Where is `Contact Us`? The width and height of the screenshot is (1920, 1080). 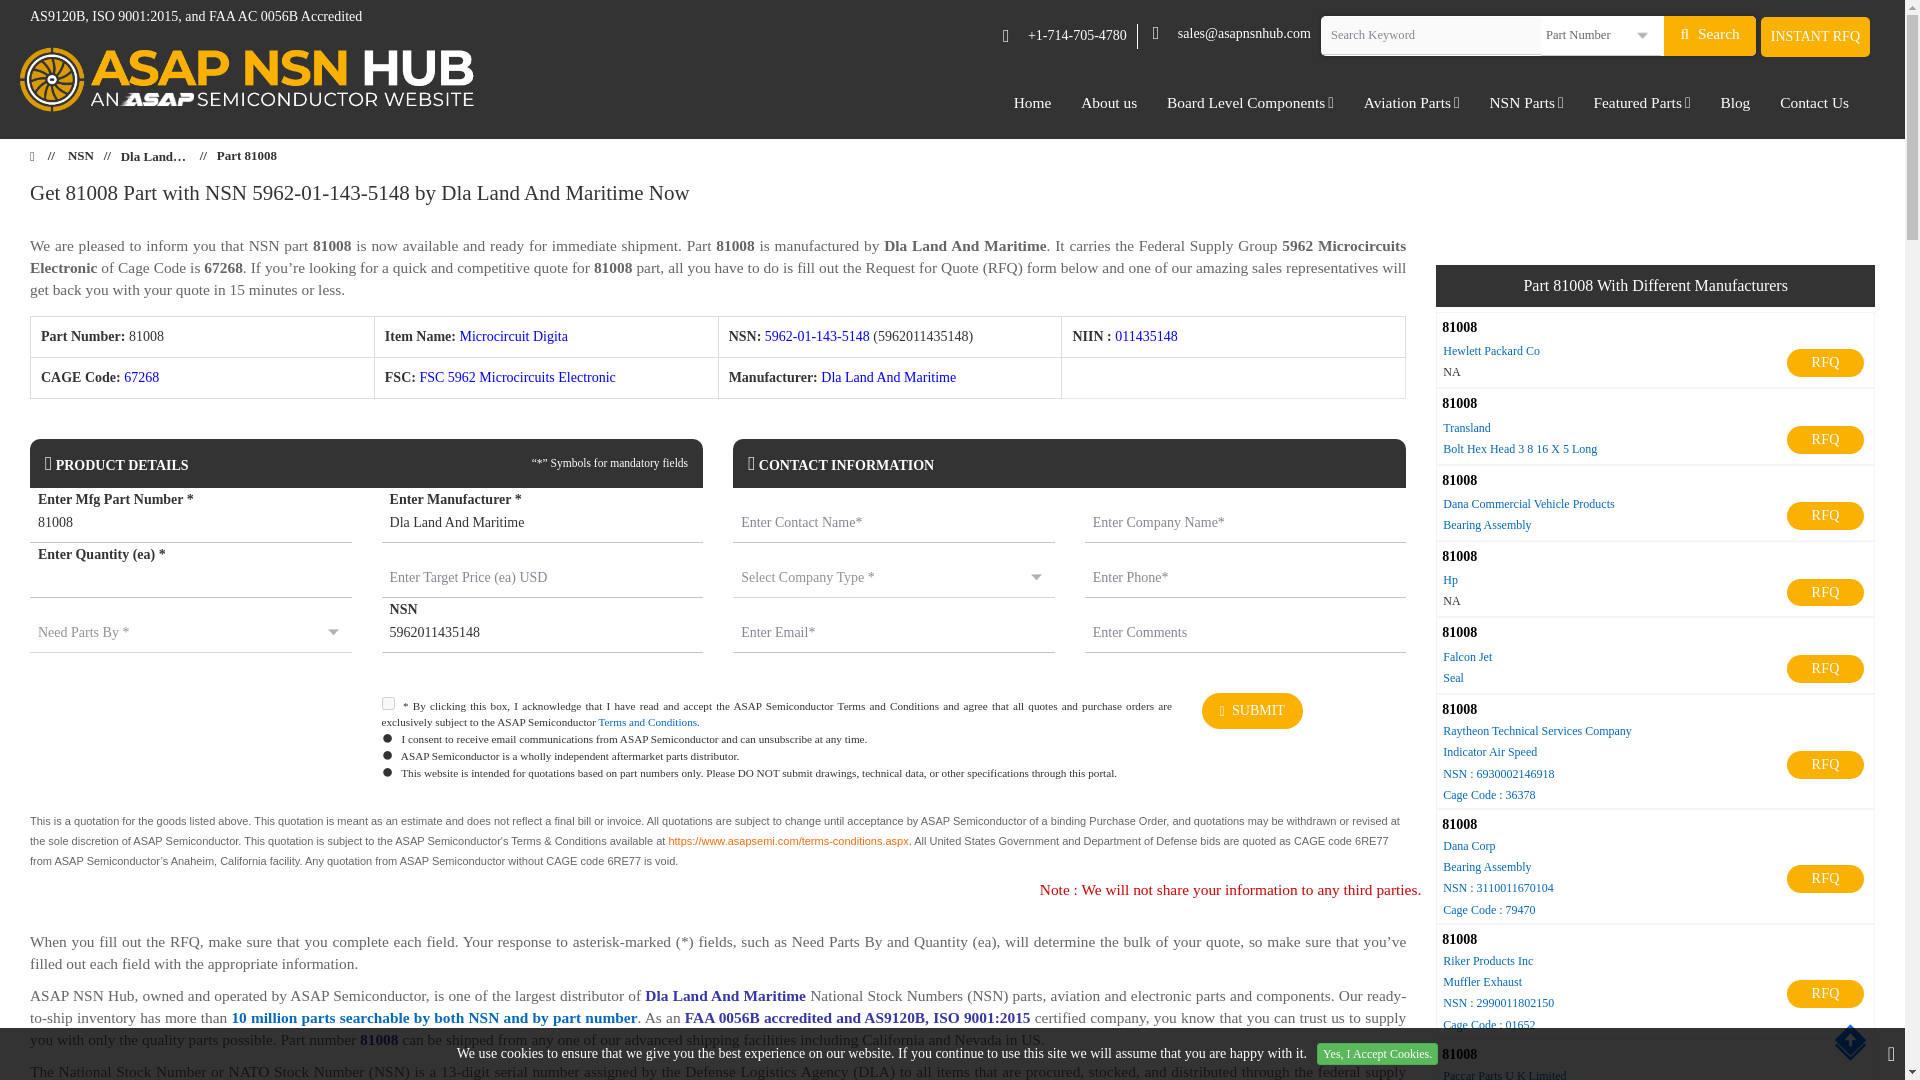
Contact Us is located at coordinates (1814, 102).